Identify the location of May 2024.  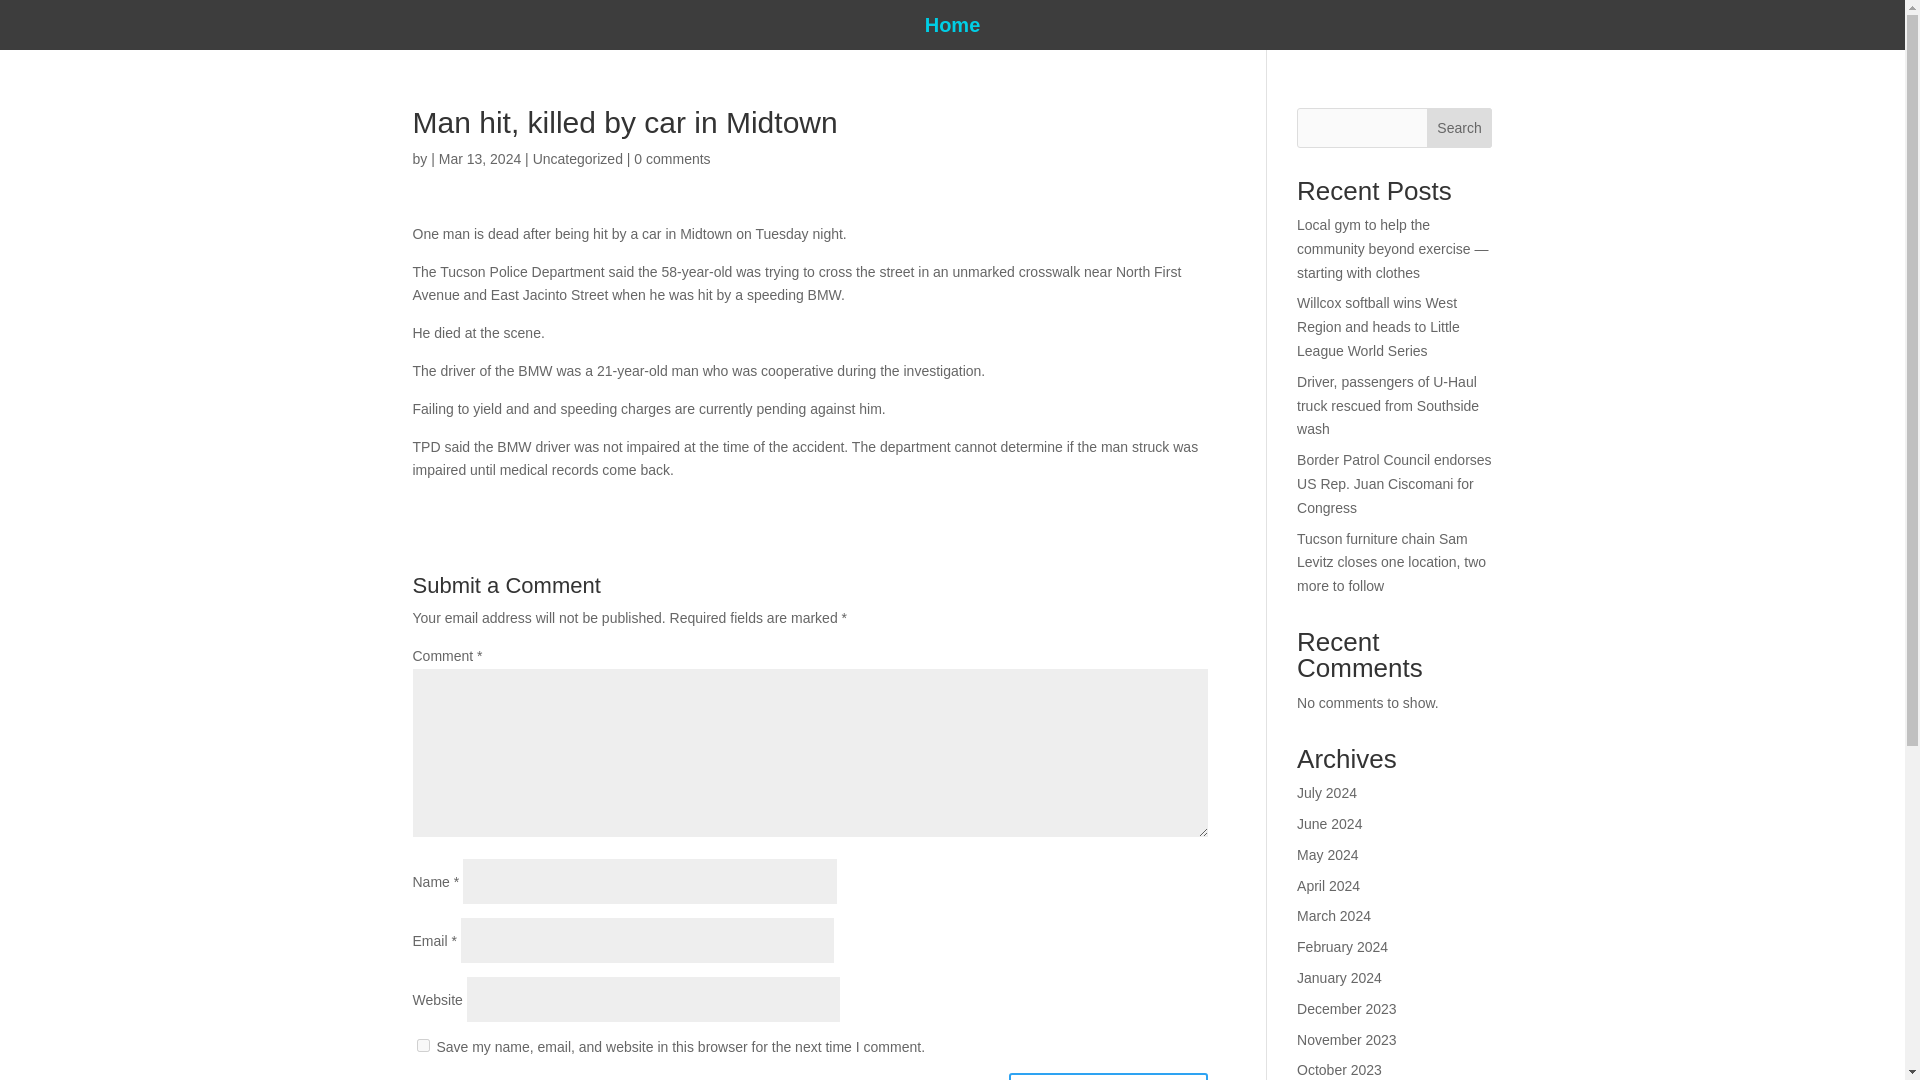
(1327, 854).